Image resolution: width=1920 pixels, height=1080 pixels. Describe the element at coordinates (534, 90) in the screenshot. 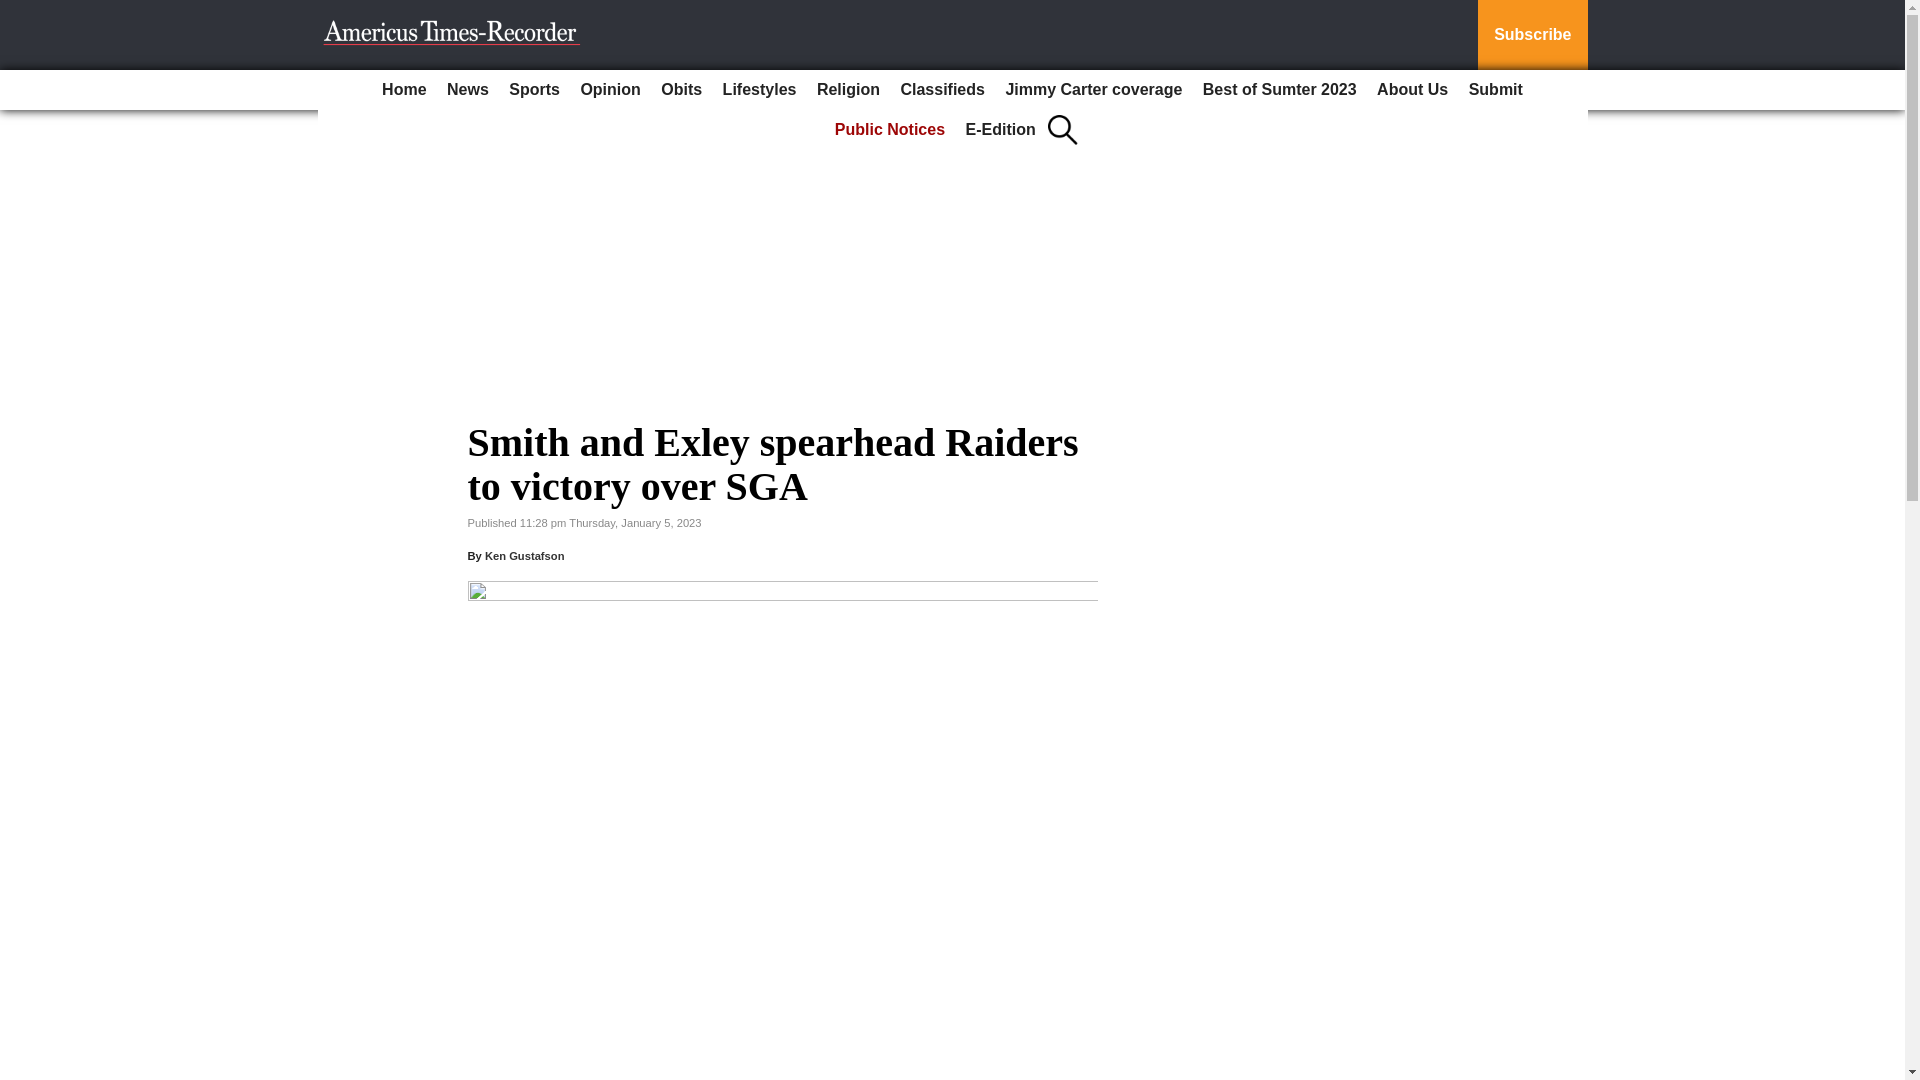

I see `Sports` at that location.